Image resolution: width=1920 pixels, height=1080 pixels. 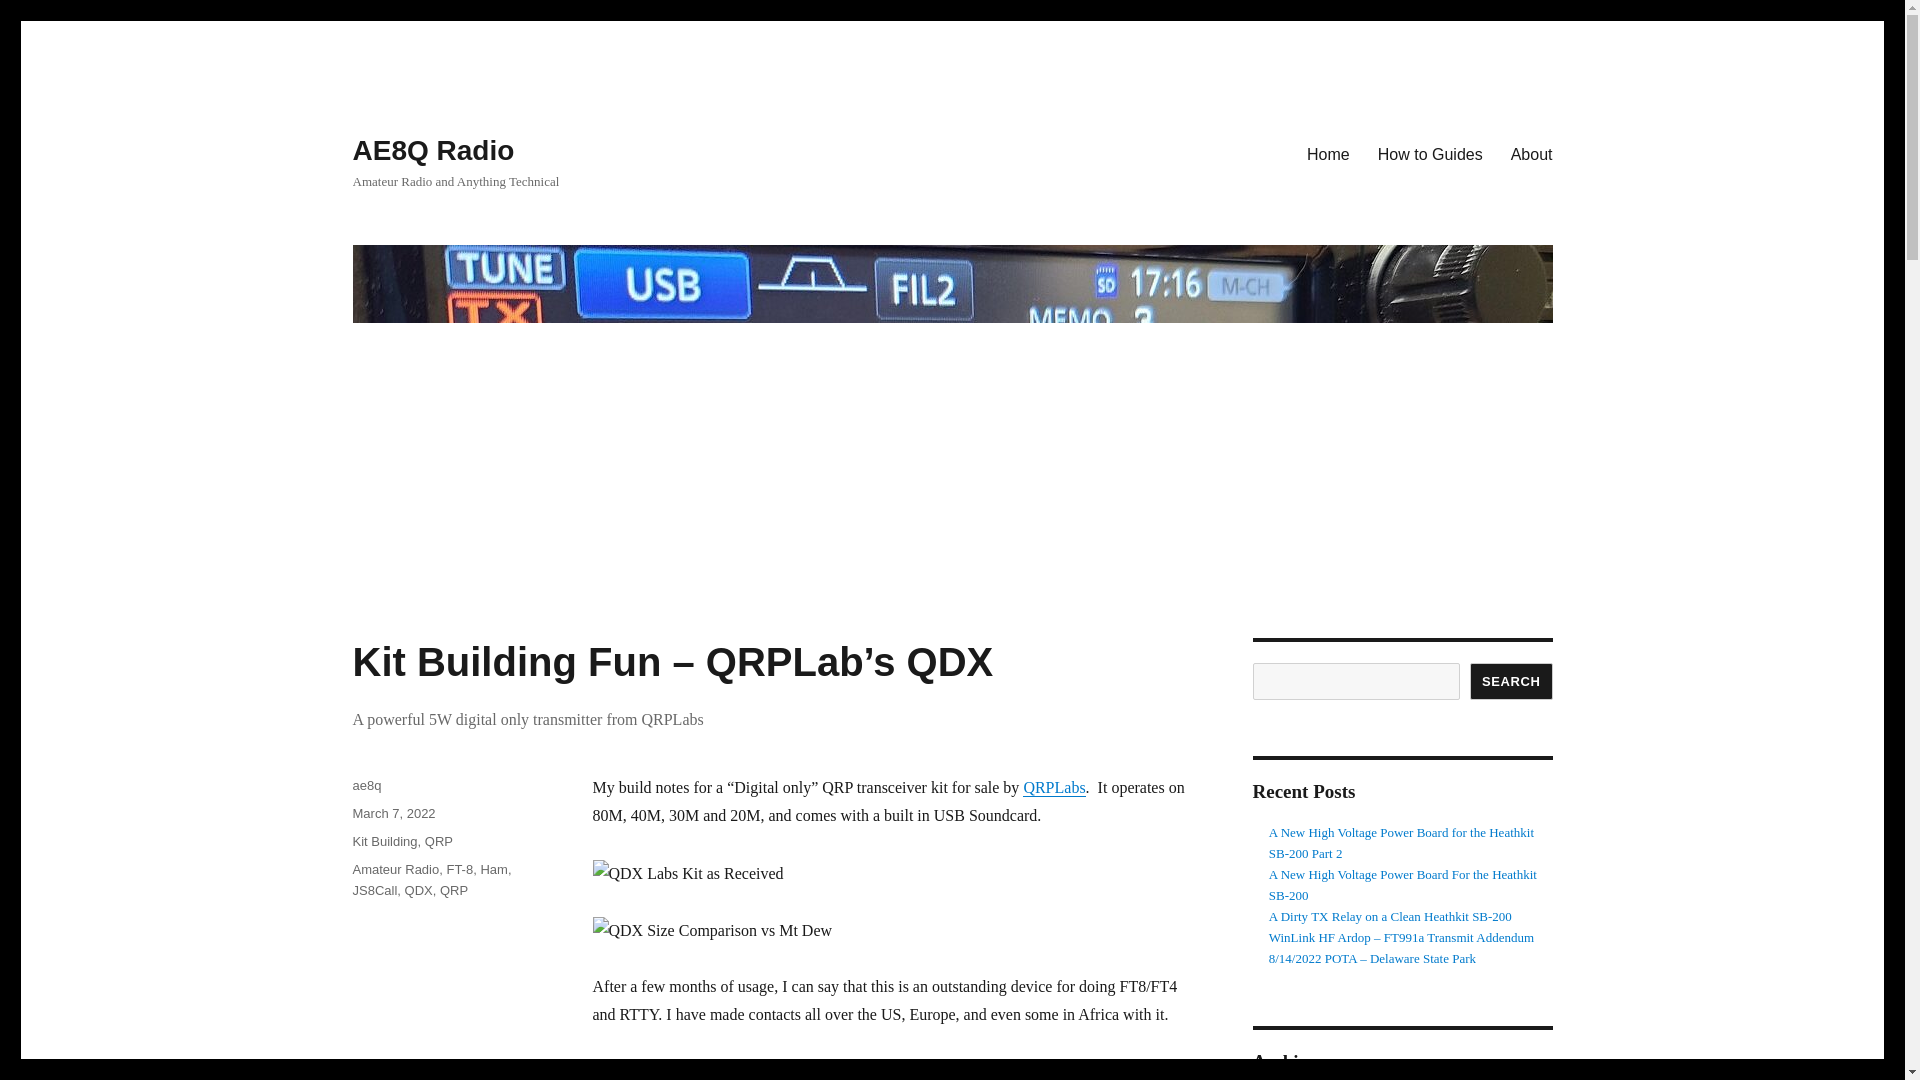 What do you see at coordinates (1512, 681) in the screenshot?
I see `SEARCH` at bounding box center [1512, 681].